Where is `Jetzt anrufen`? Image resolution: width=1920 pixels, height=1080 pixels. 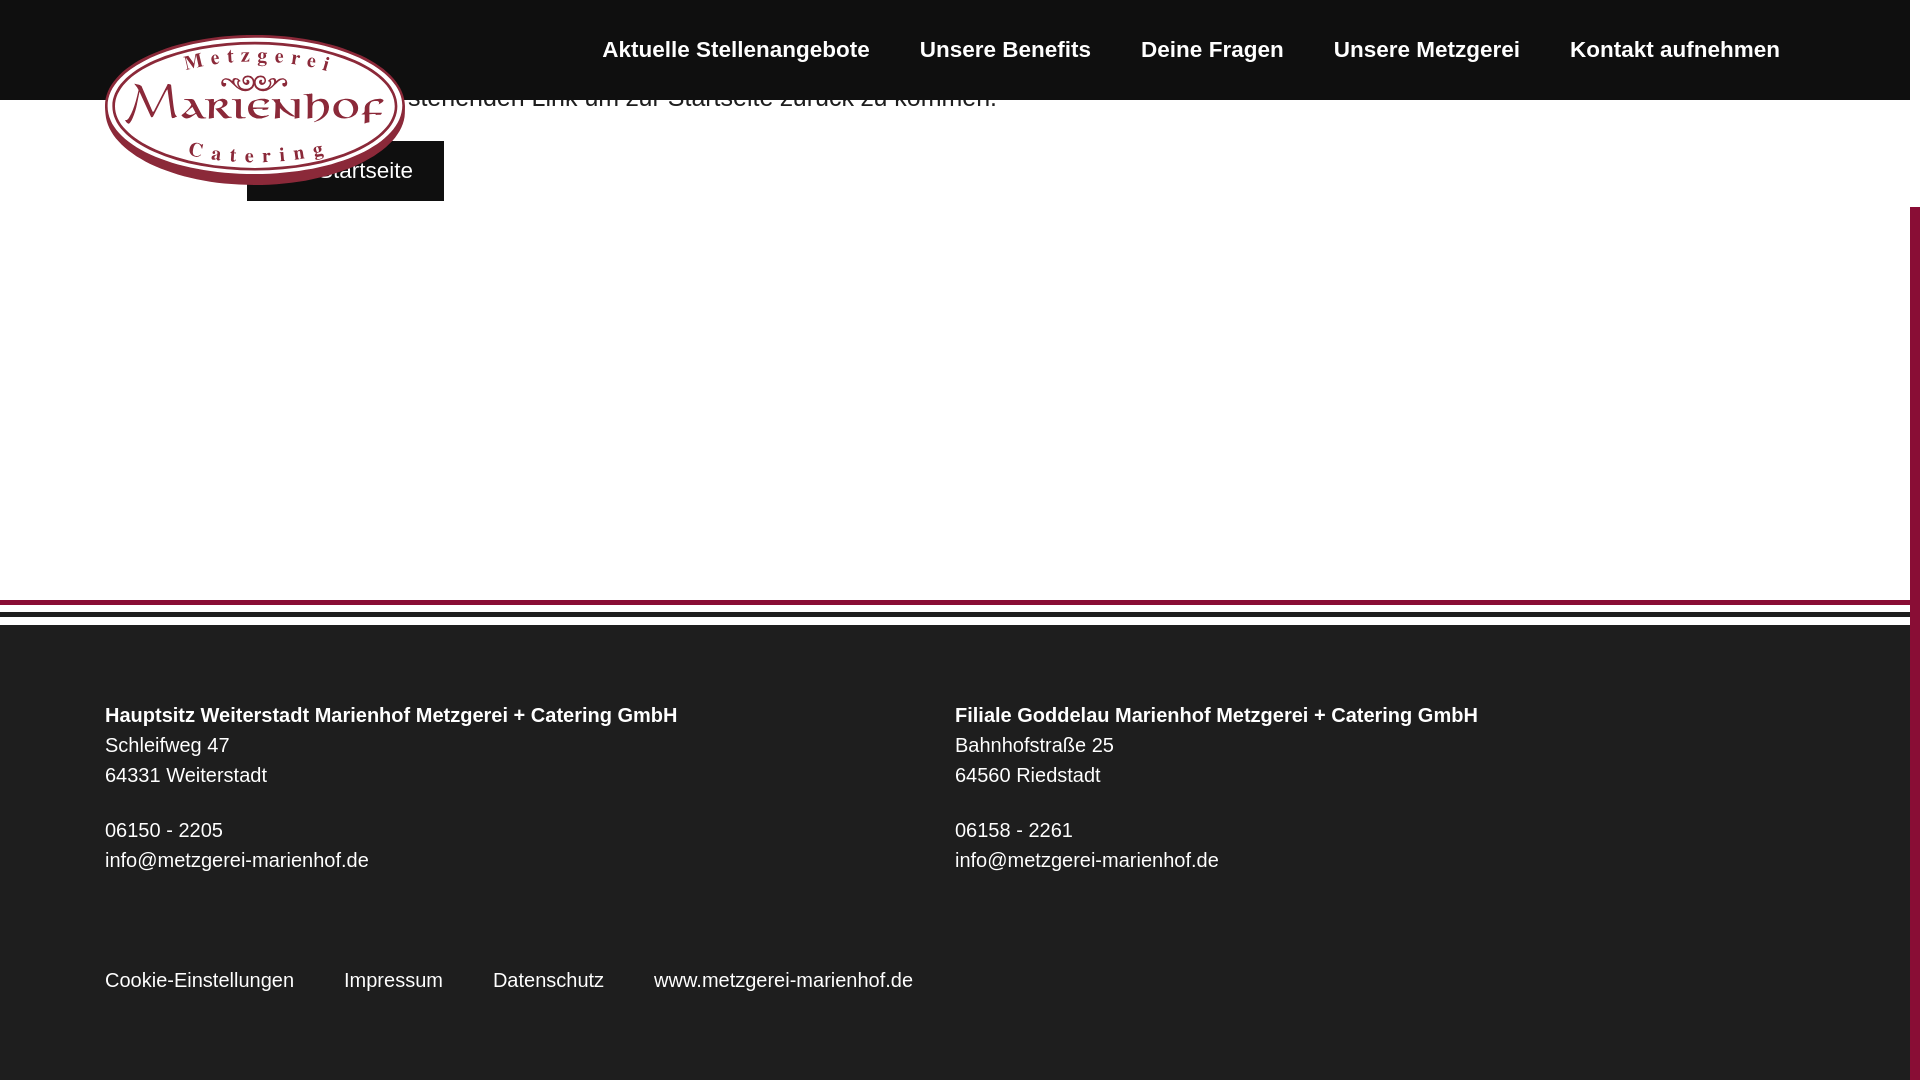
Jetzt anrufen is located at coordinates (1379, 830).